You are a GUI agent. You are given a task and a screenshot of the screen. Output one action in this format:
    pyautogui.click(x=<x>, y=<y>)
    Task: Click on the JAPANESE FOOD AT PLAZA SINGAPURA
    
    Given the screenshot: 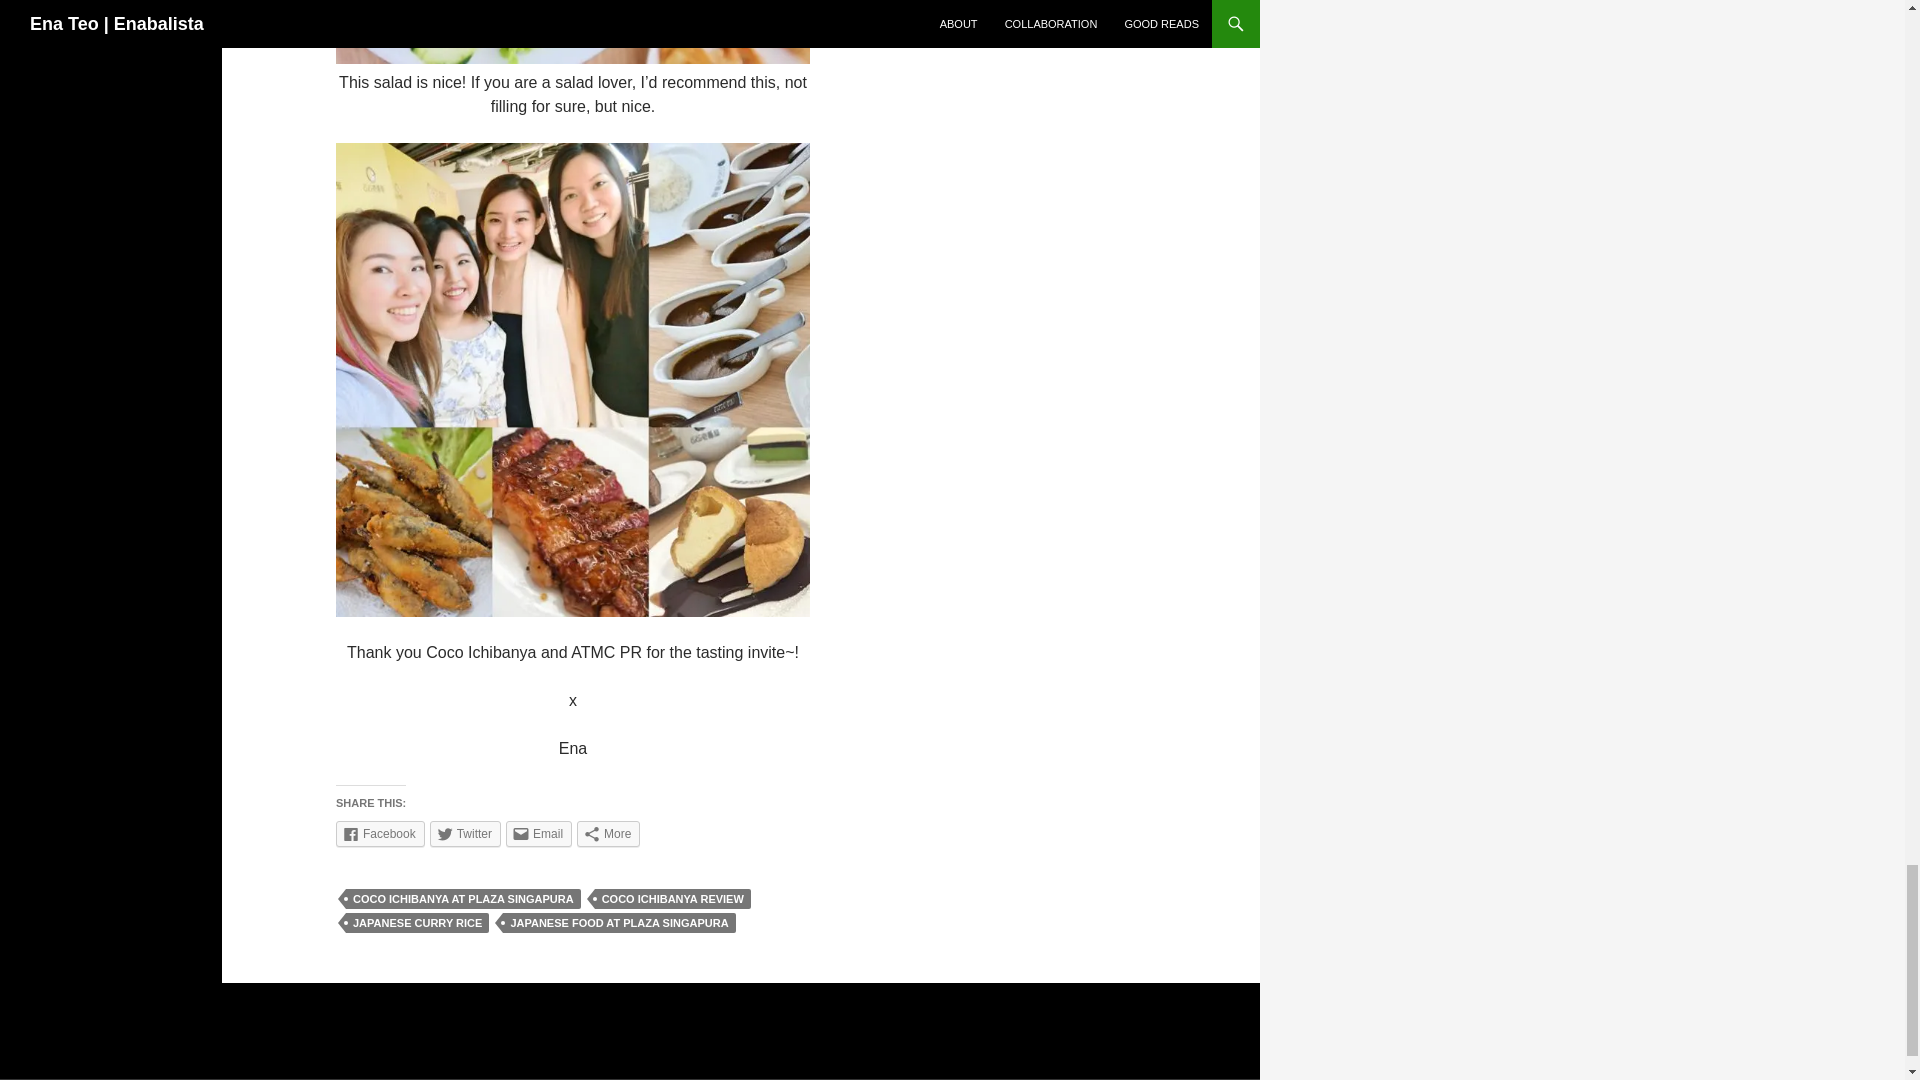 What is the action you would take?
    pyautogui.click(x=619, y=922)
    